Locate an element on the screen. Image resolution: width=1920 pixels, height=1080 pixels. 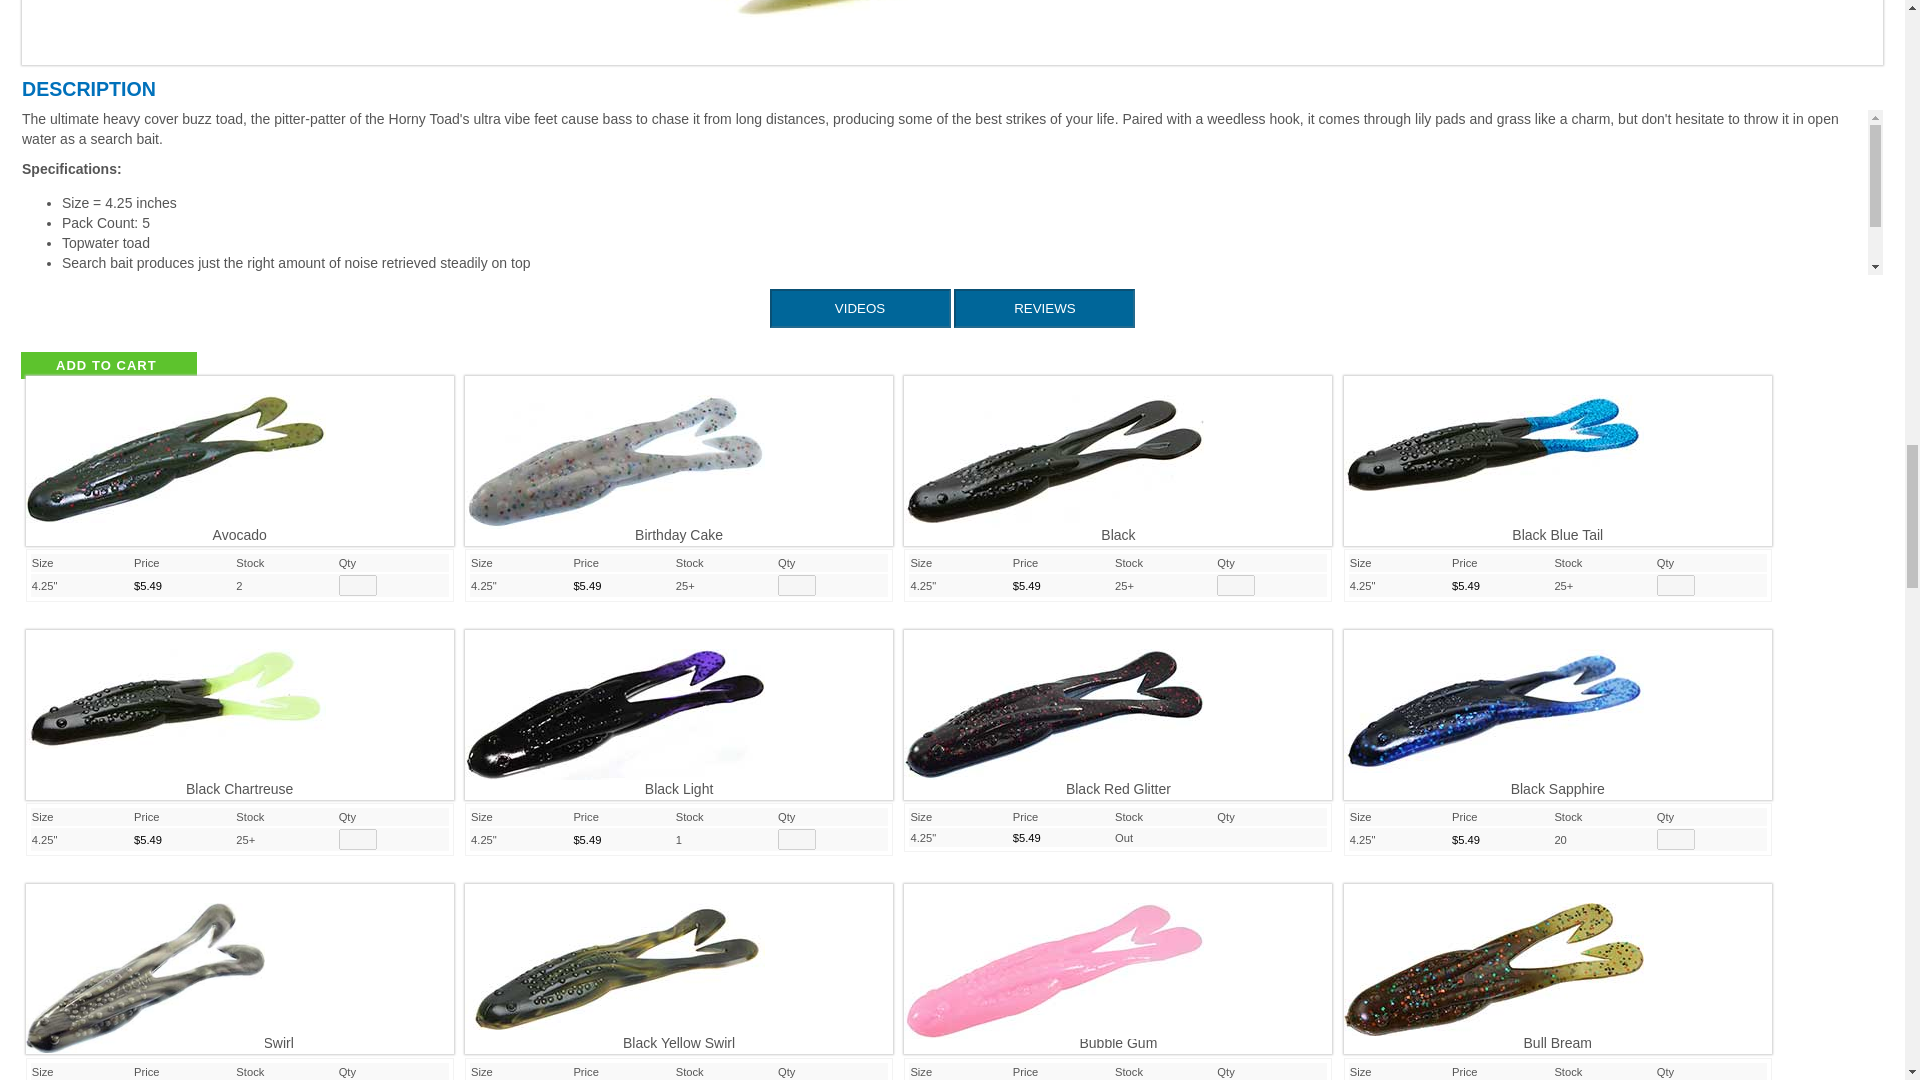
view larger is located at coordinates (1054, 704).